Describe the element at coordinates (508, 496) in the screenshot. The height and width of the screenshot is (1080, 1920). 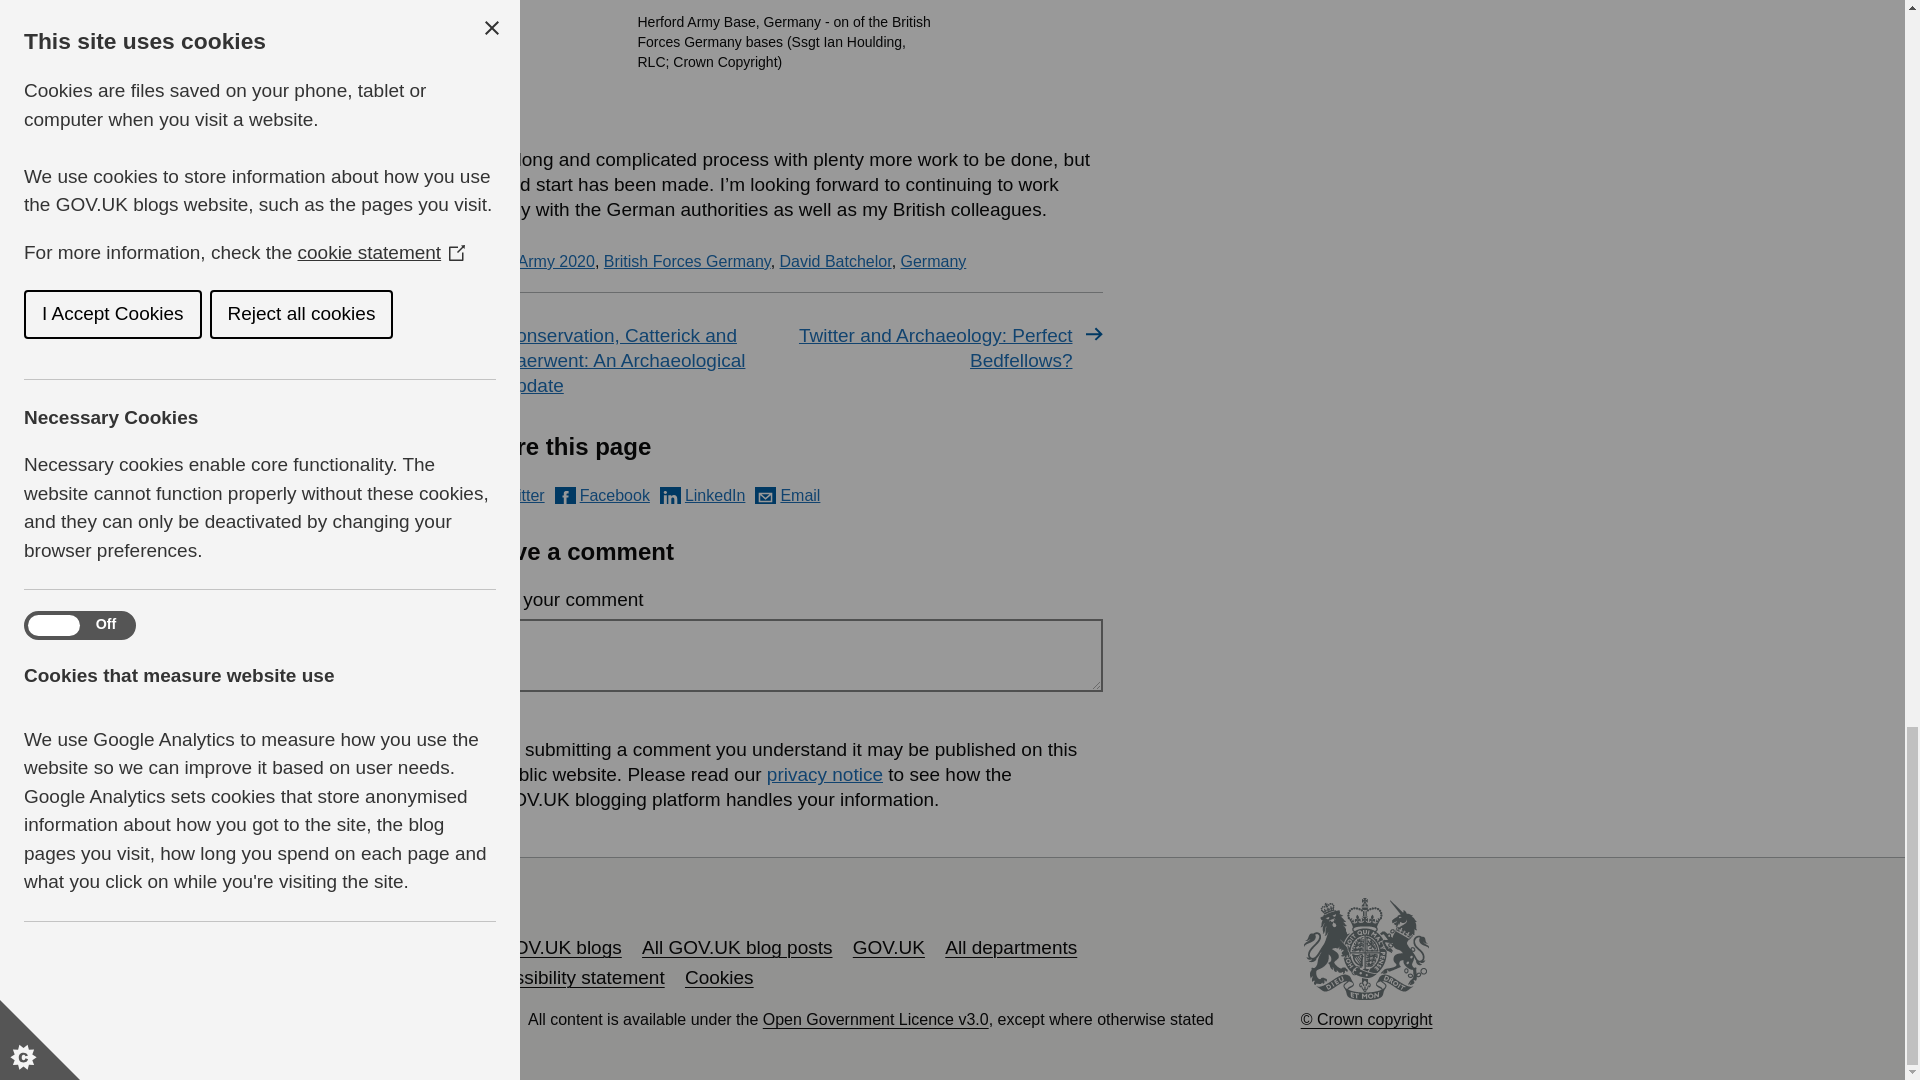
I see `Twitter` at that location.